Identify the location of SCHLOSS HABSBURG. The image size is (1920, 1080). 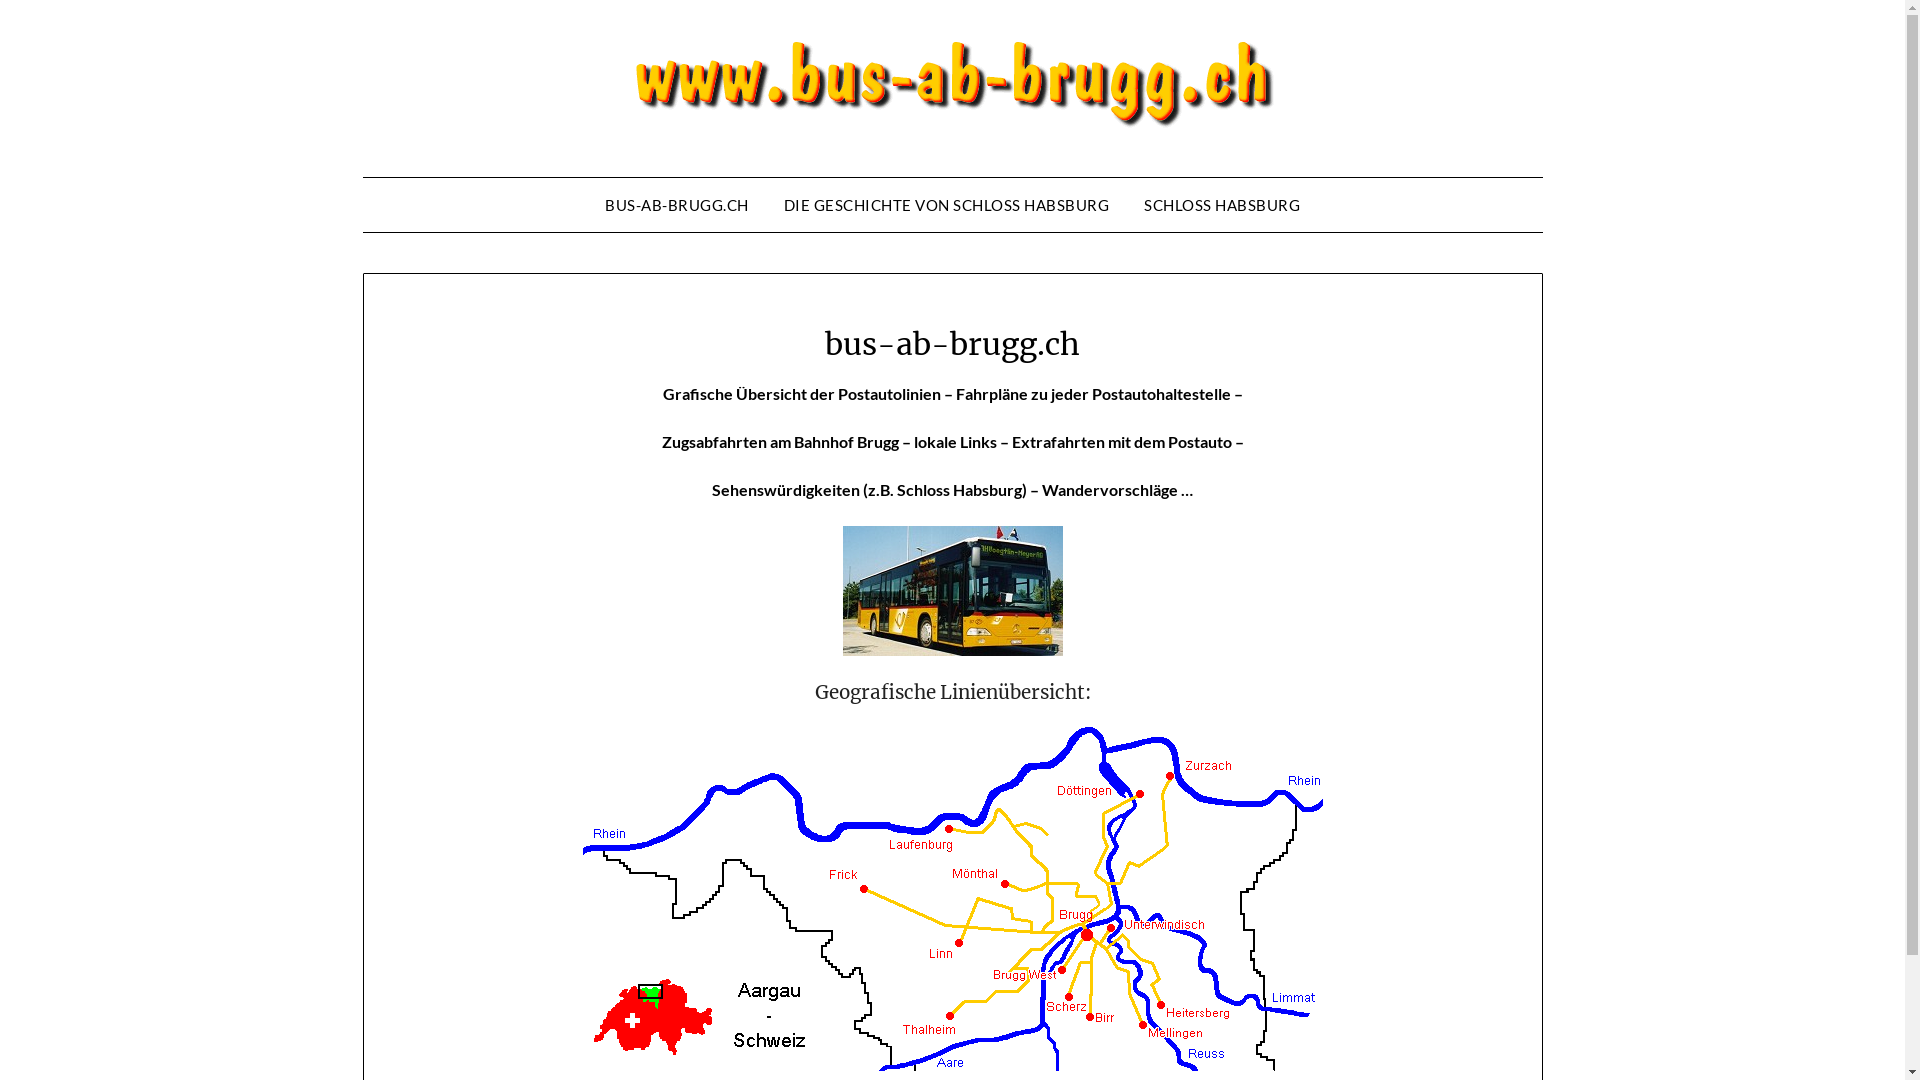
(1222, 205).